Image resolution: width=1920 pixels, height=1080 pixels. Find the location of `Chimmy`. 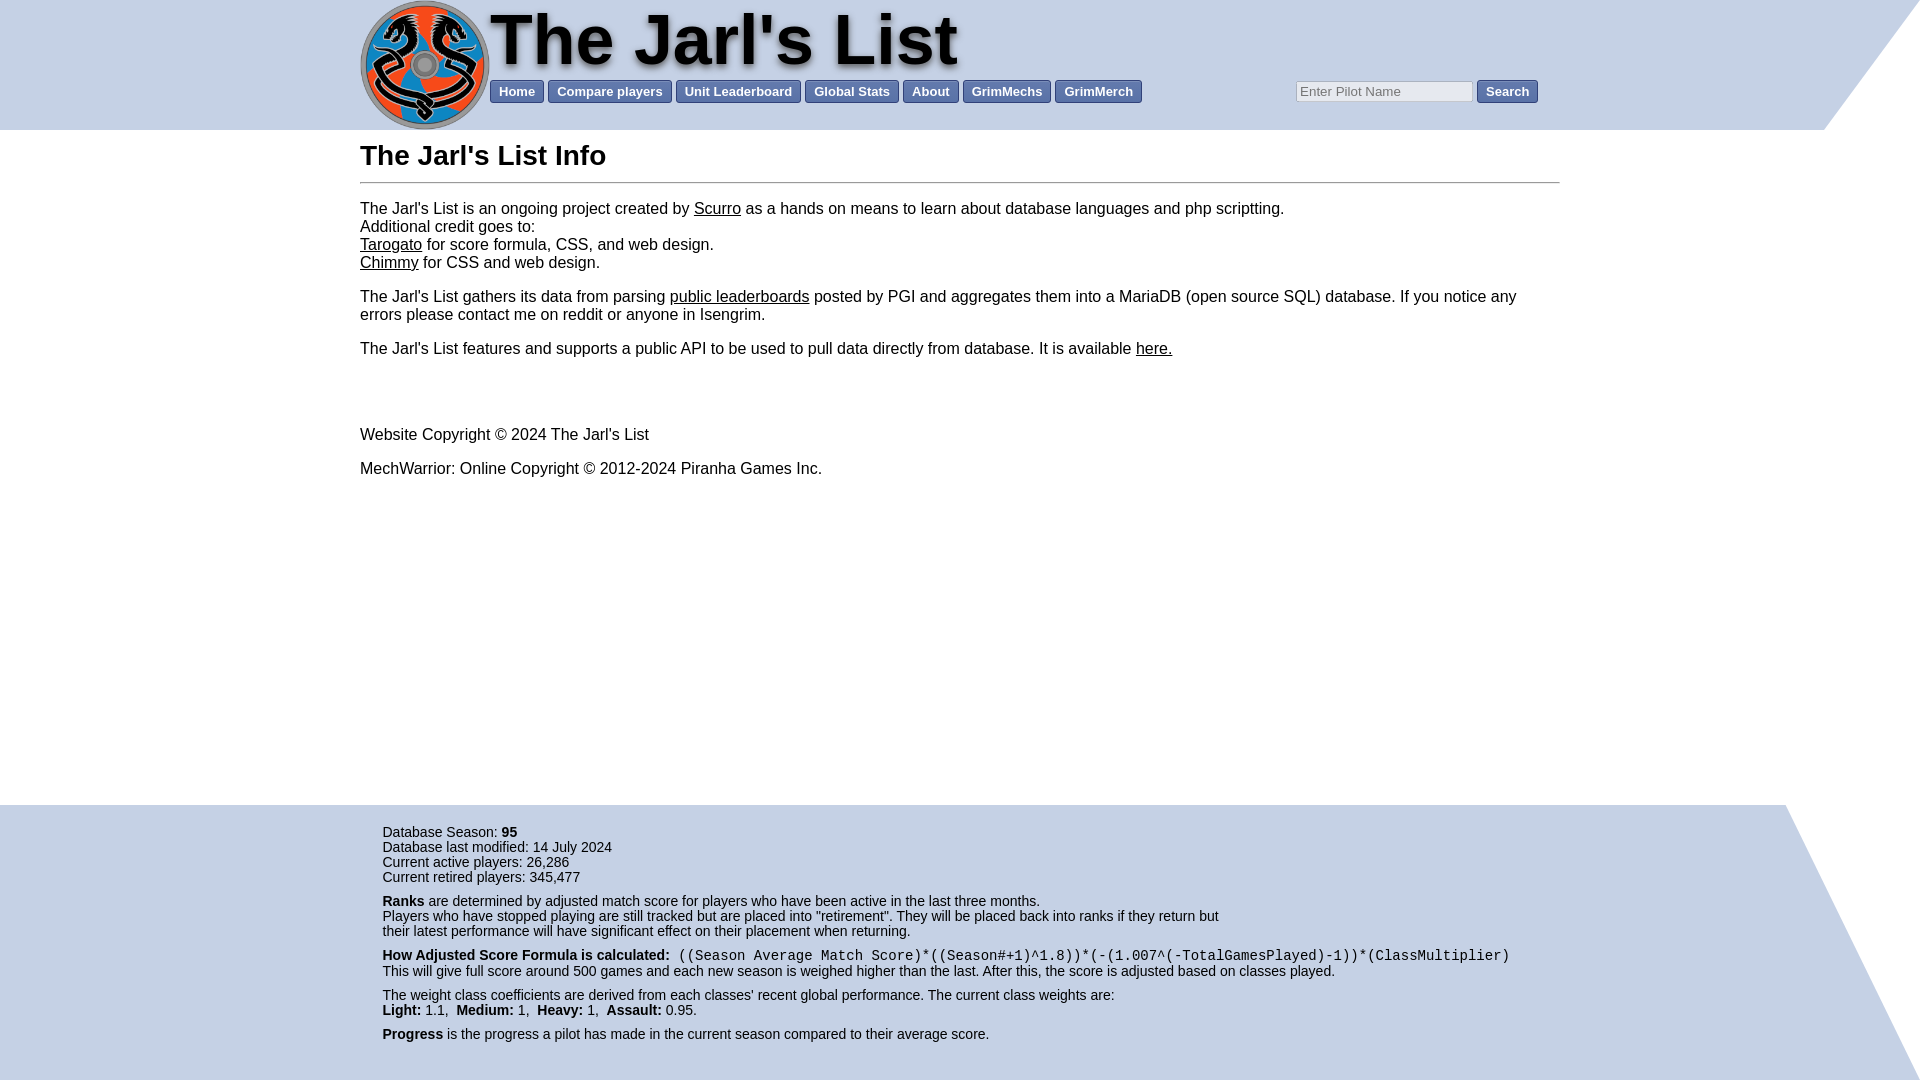

Chimmy is located at coordinates (389, 262).